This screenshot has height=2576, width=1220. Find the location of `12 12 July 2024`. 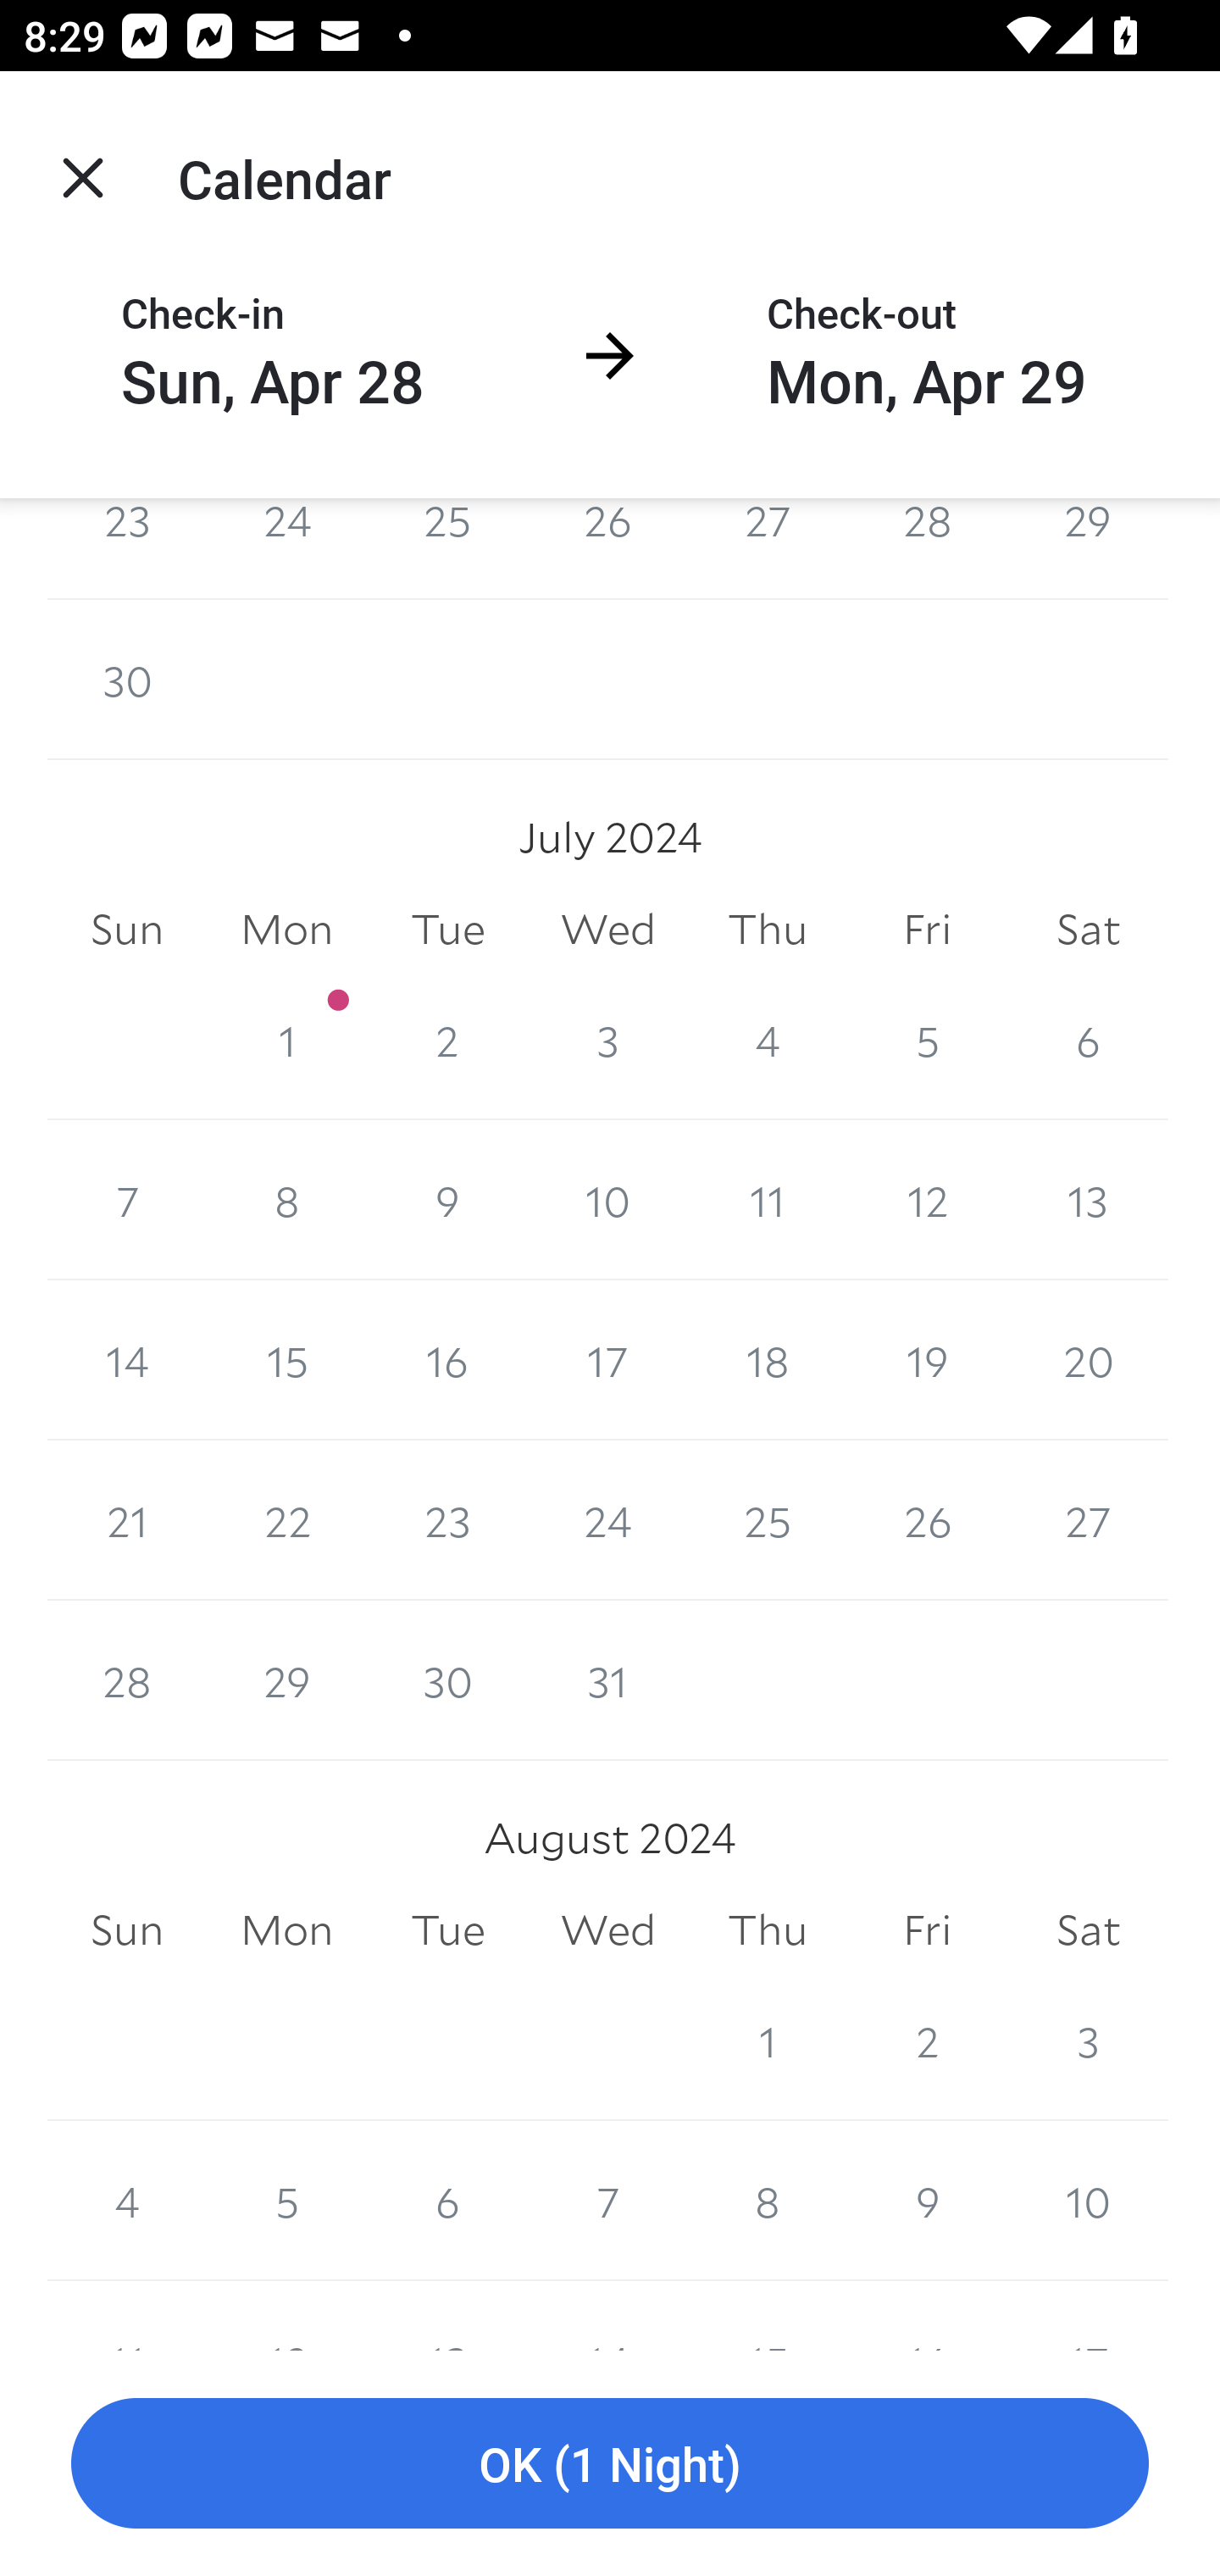

12 12 July 2024 is located at coordinates (927, 1200).